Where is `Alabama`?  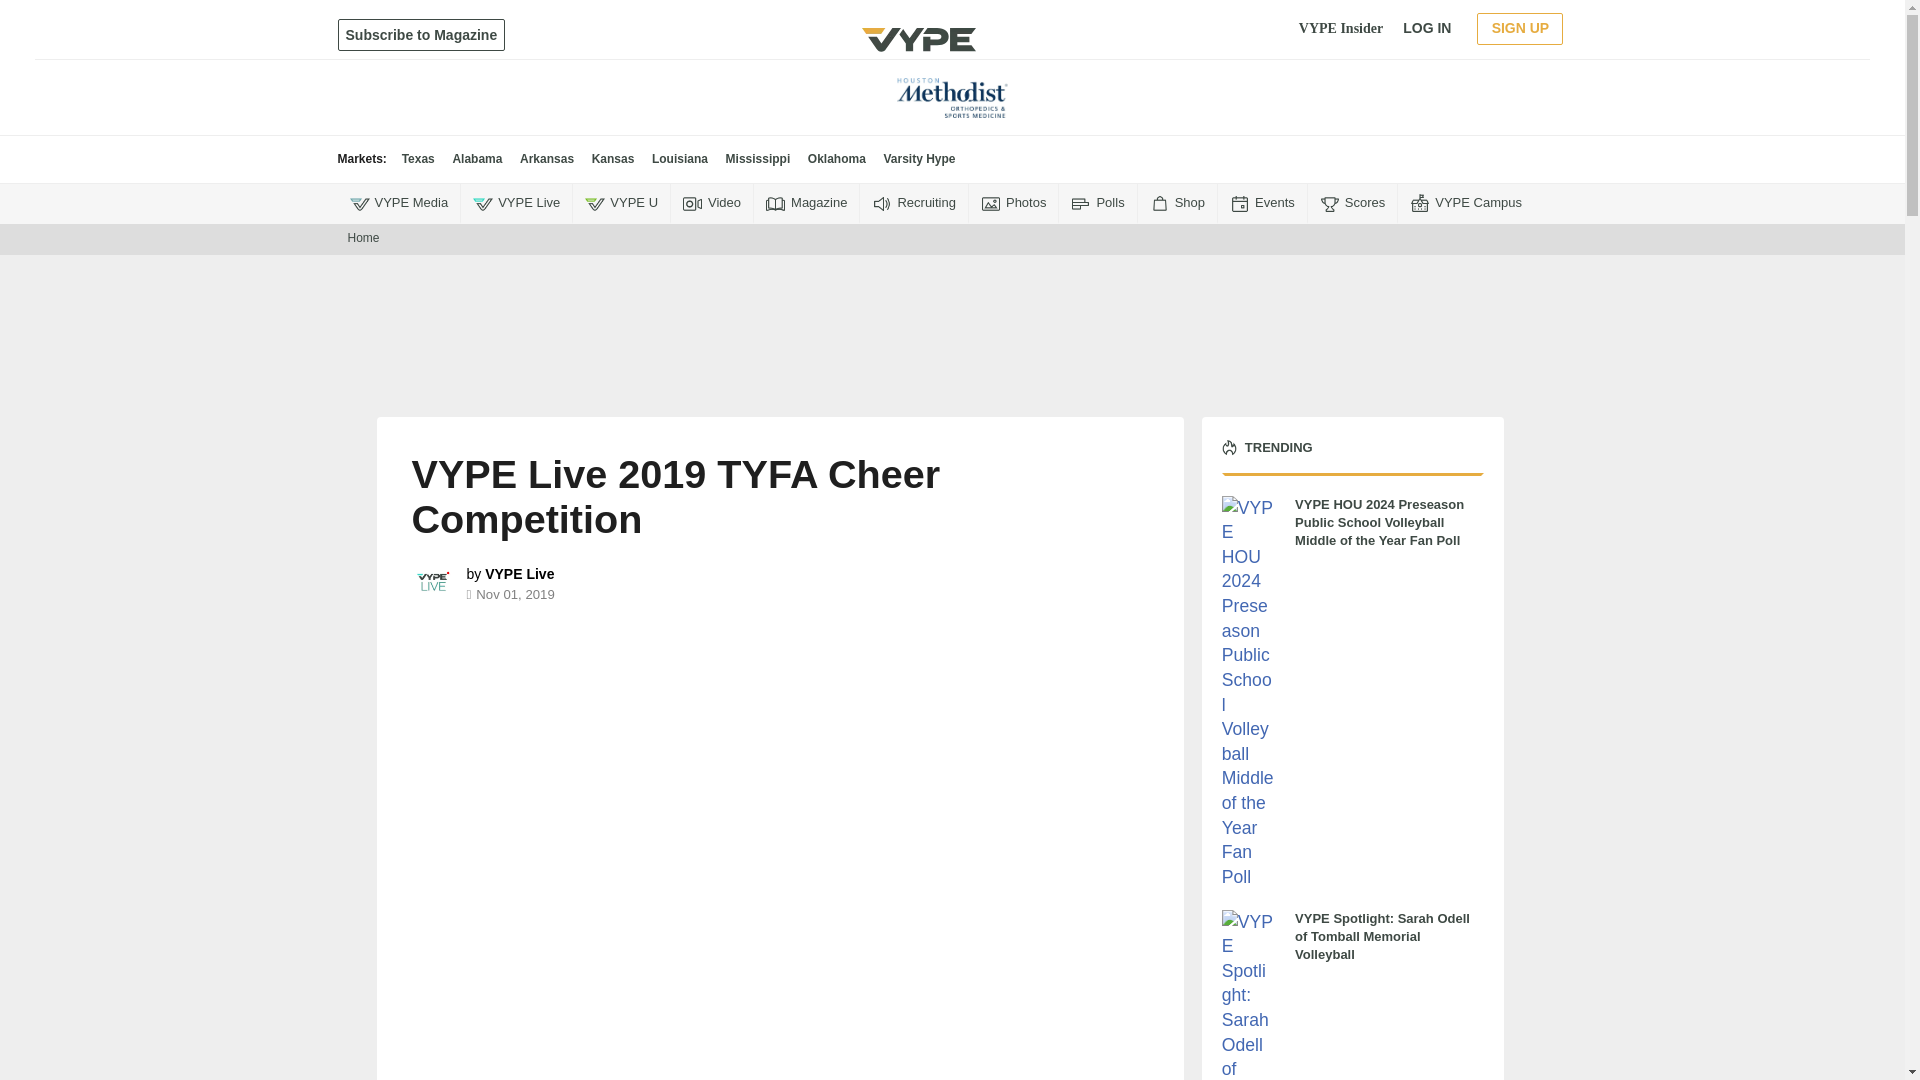
Alabama is located at coordinates (476, 159).